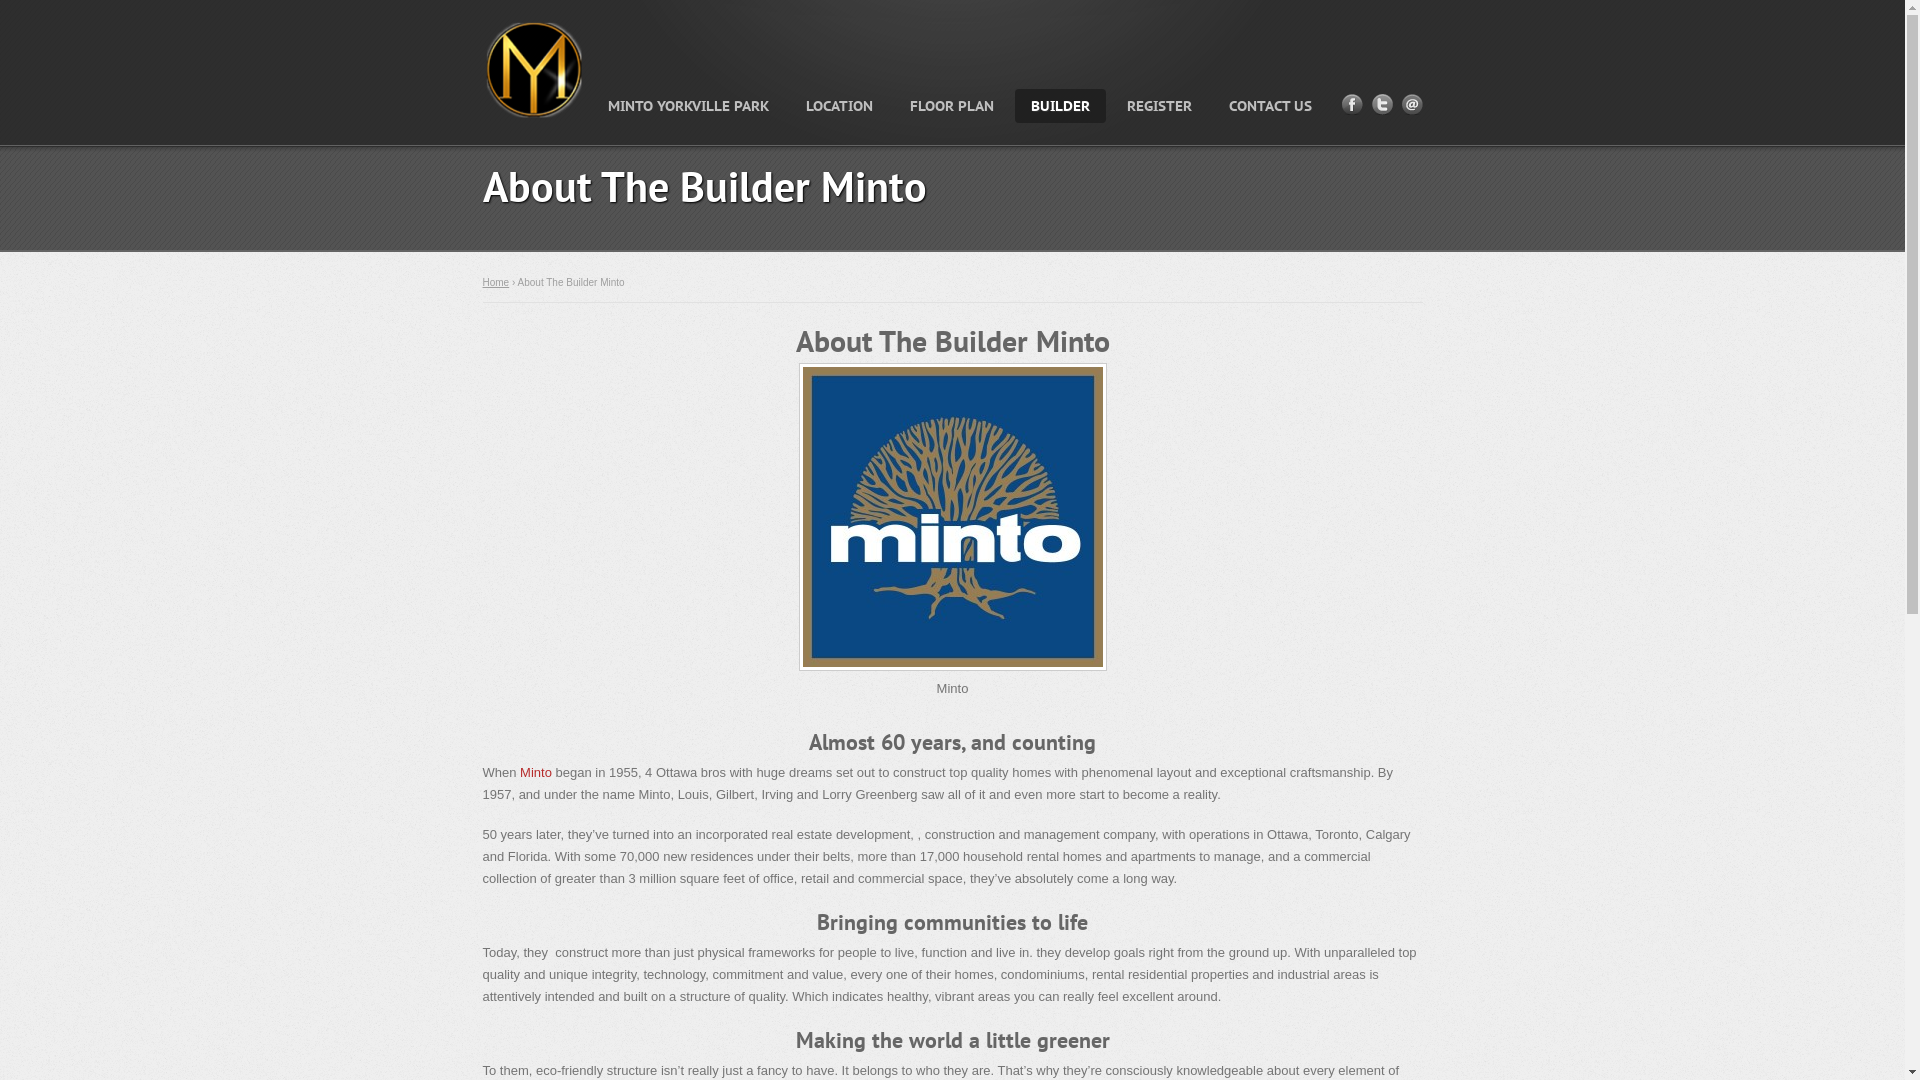  What do you see at coordinates (840, 106) in the screenshot?
I see `LOCATION` at bounding box center [840, 106].